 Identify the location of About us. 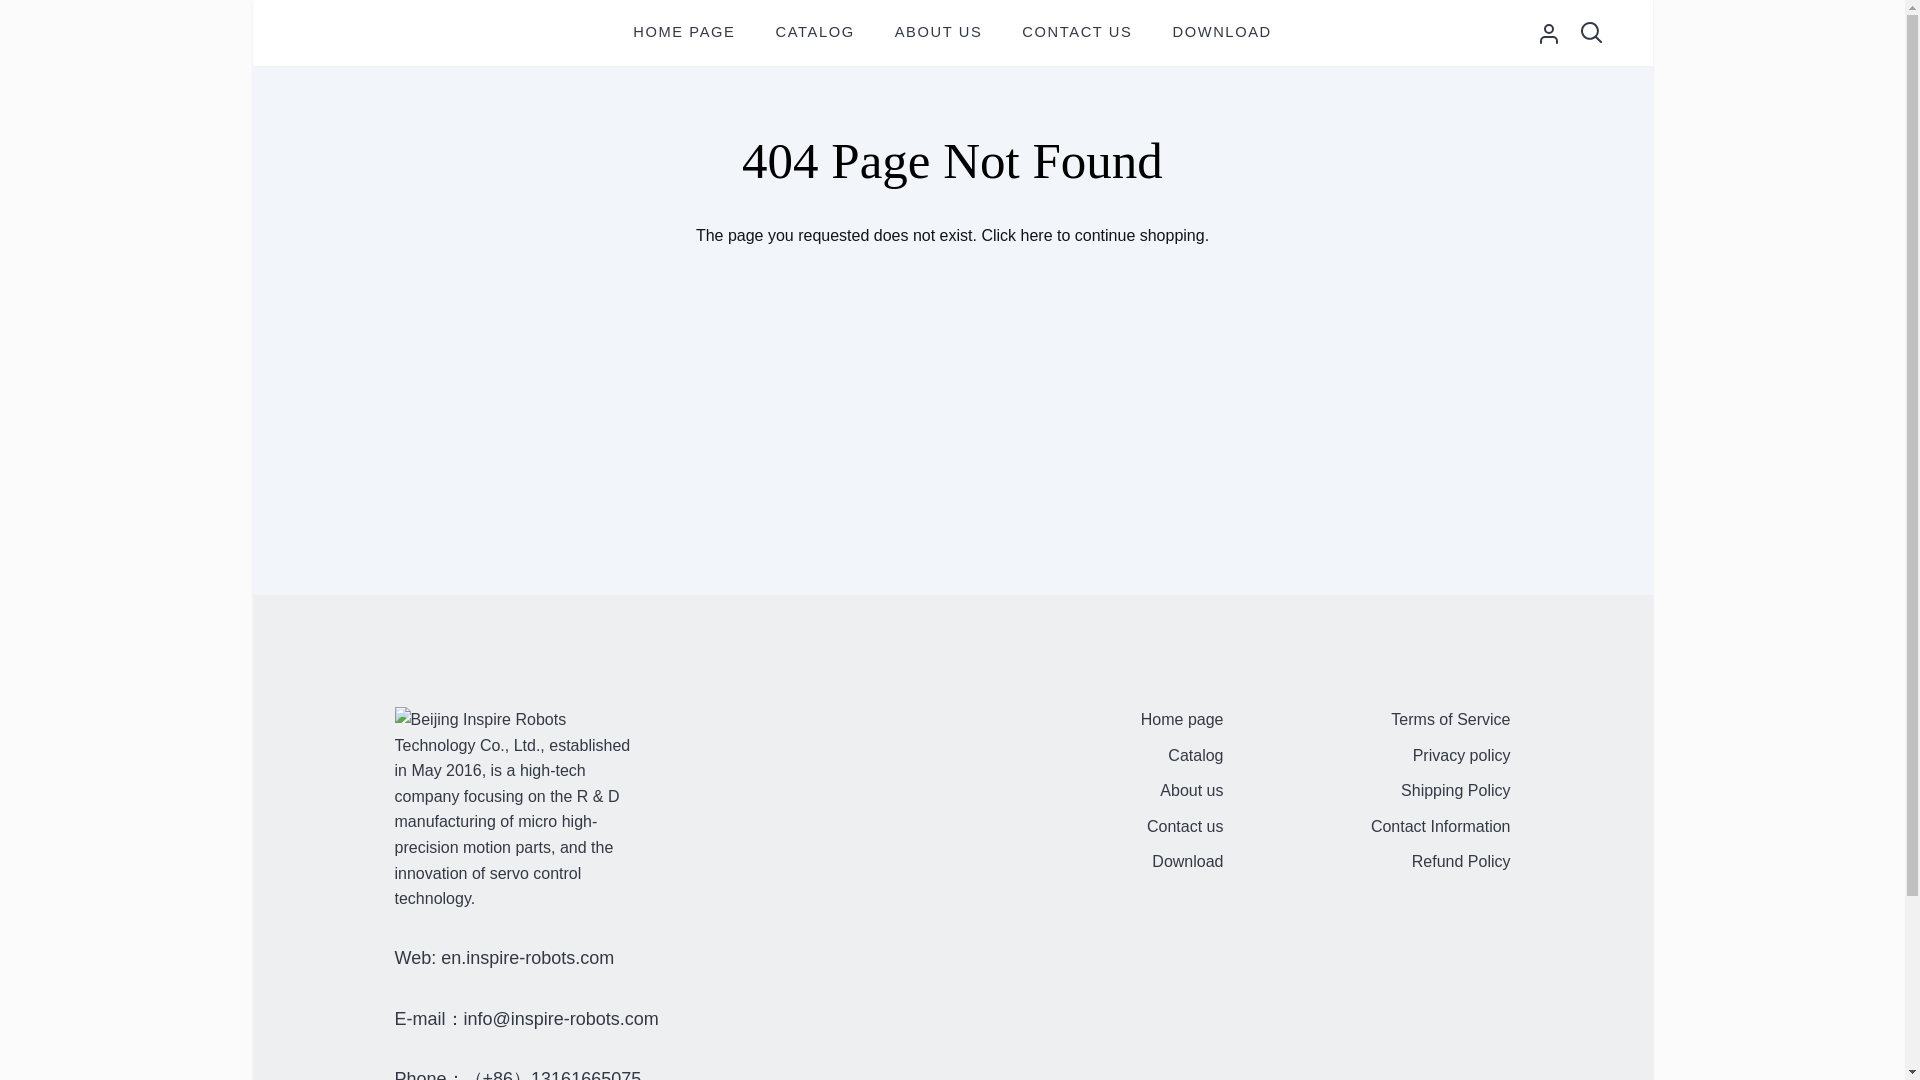
(1191, 792).